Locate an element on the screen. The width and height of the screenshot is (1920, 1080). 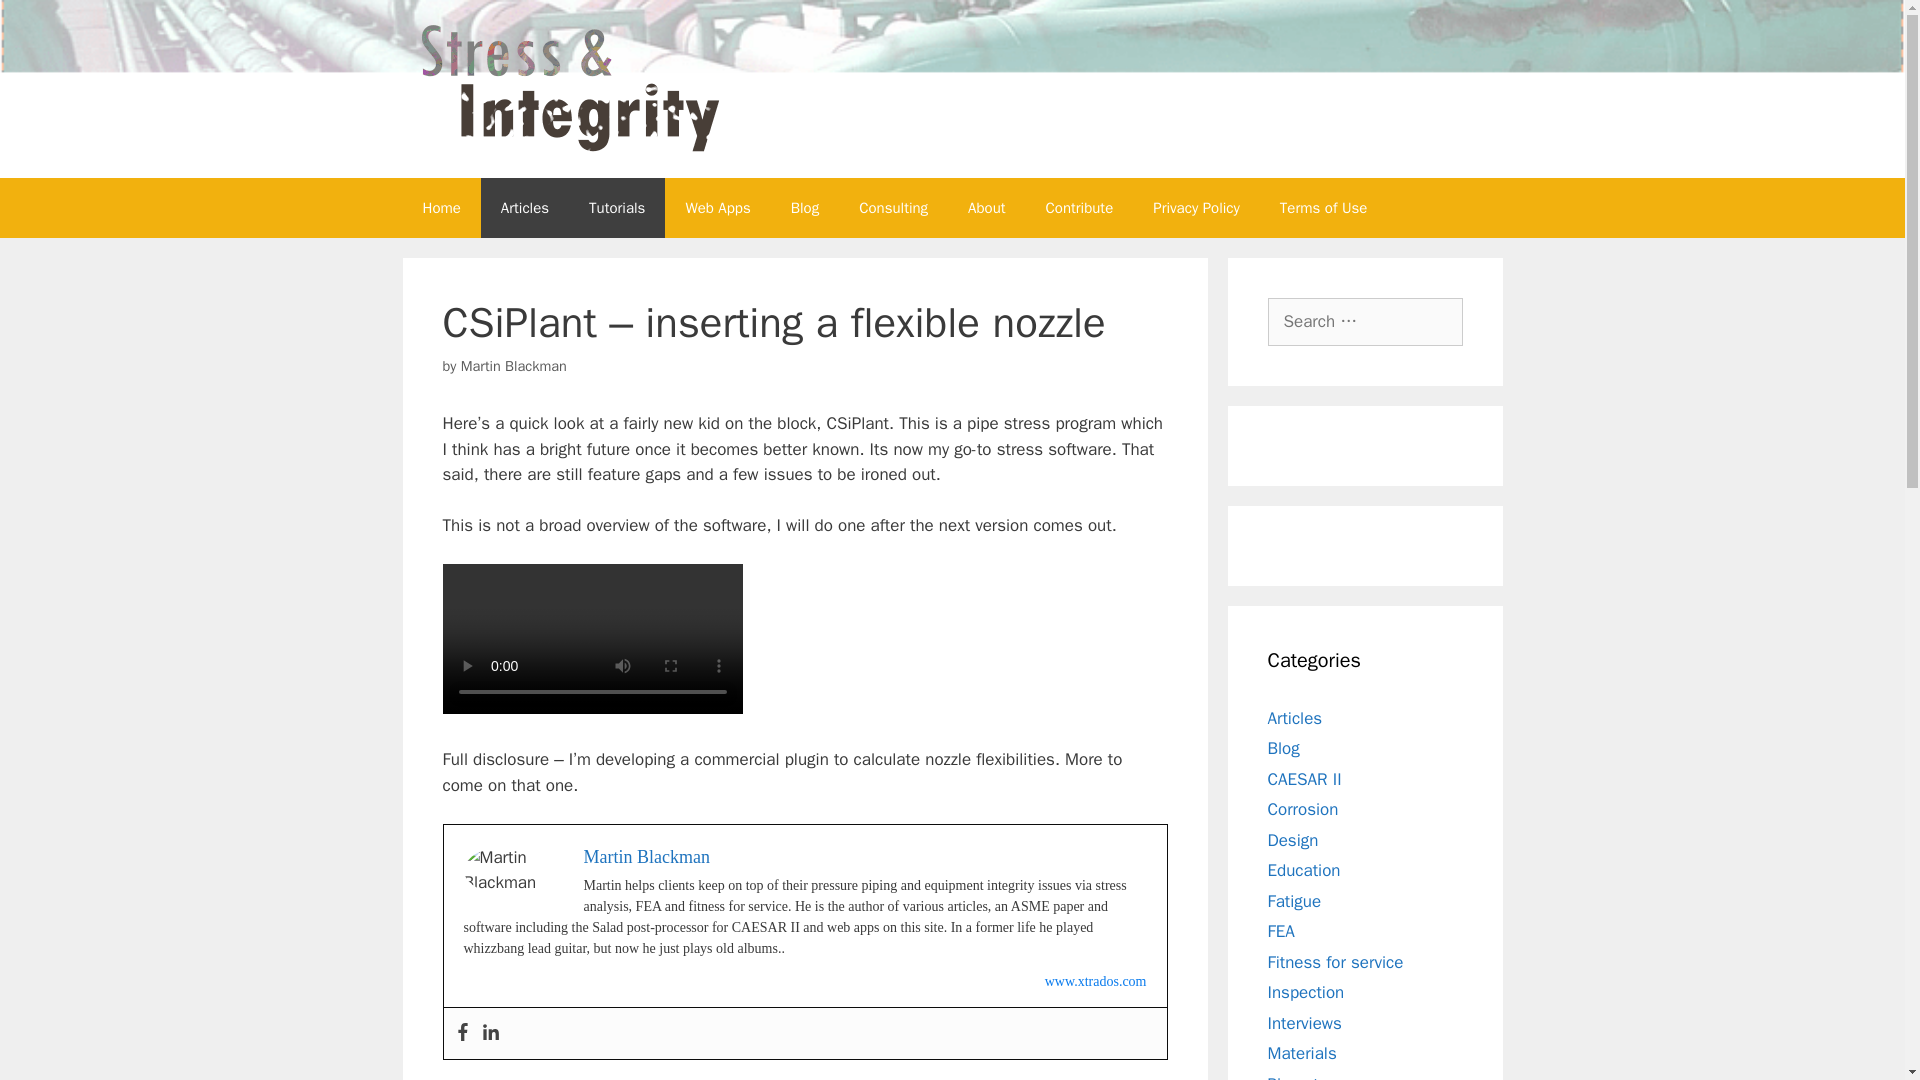
www.xtrados.com is located at coordinates (1095, 982).